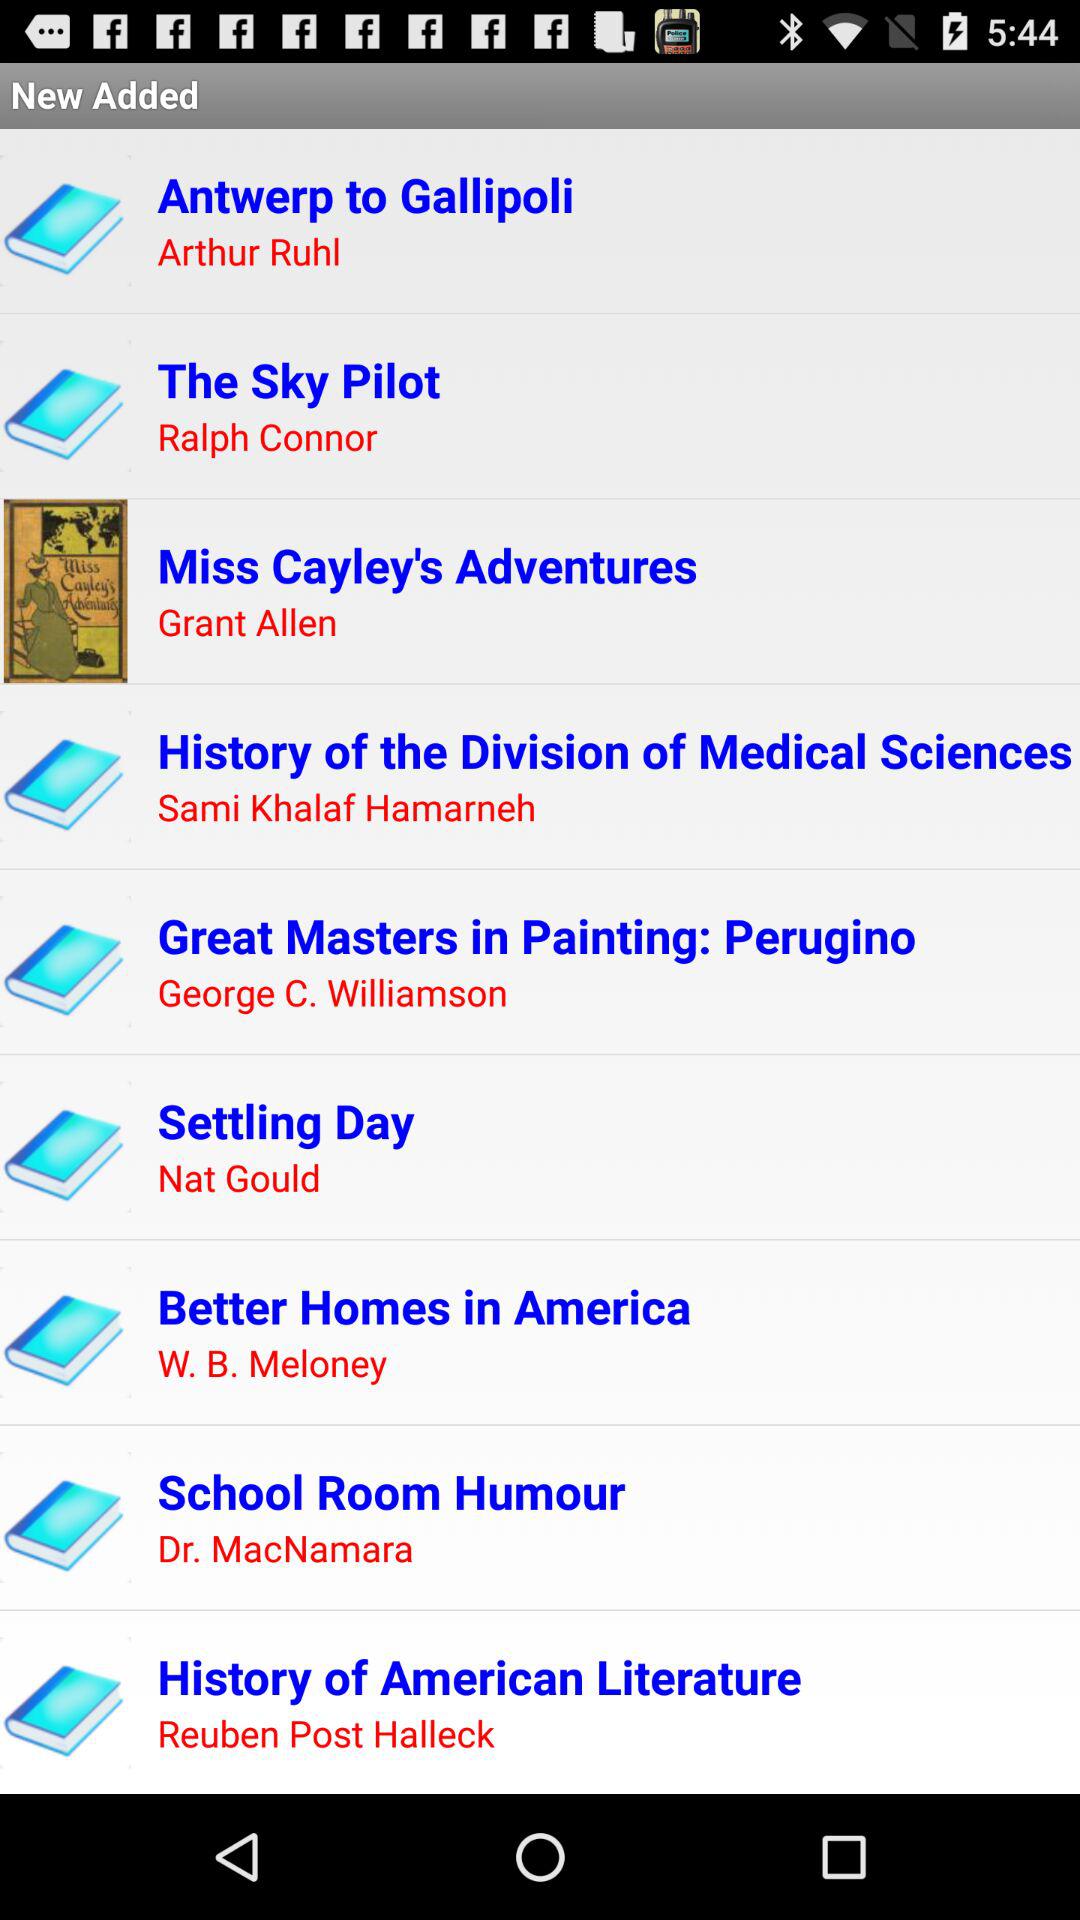 Image resolution: width=1080 pixels, height=1920 pixels. Describe the element at coordinates (285, 1549) in the screenshot. I see `choose item above history of american app` at that location.